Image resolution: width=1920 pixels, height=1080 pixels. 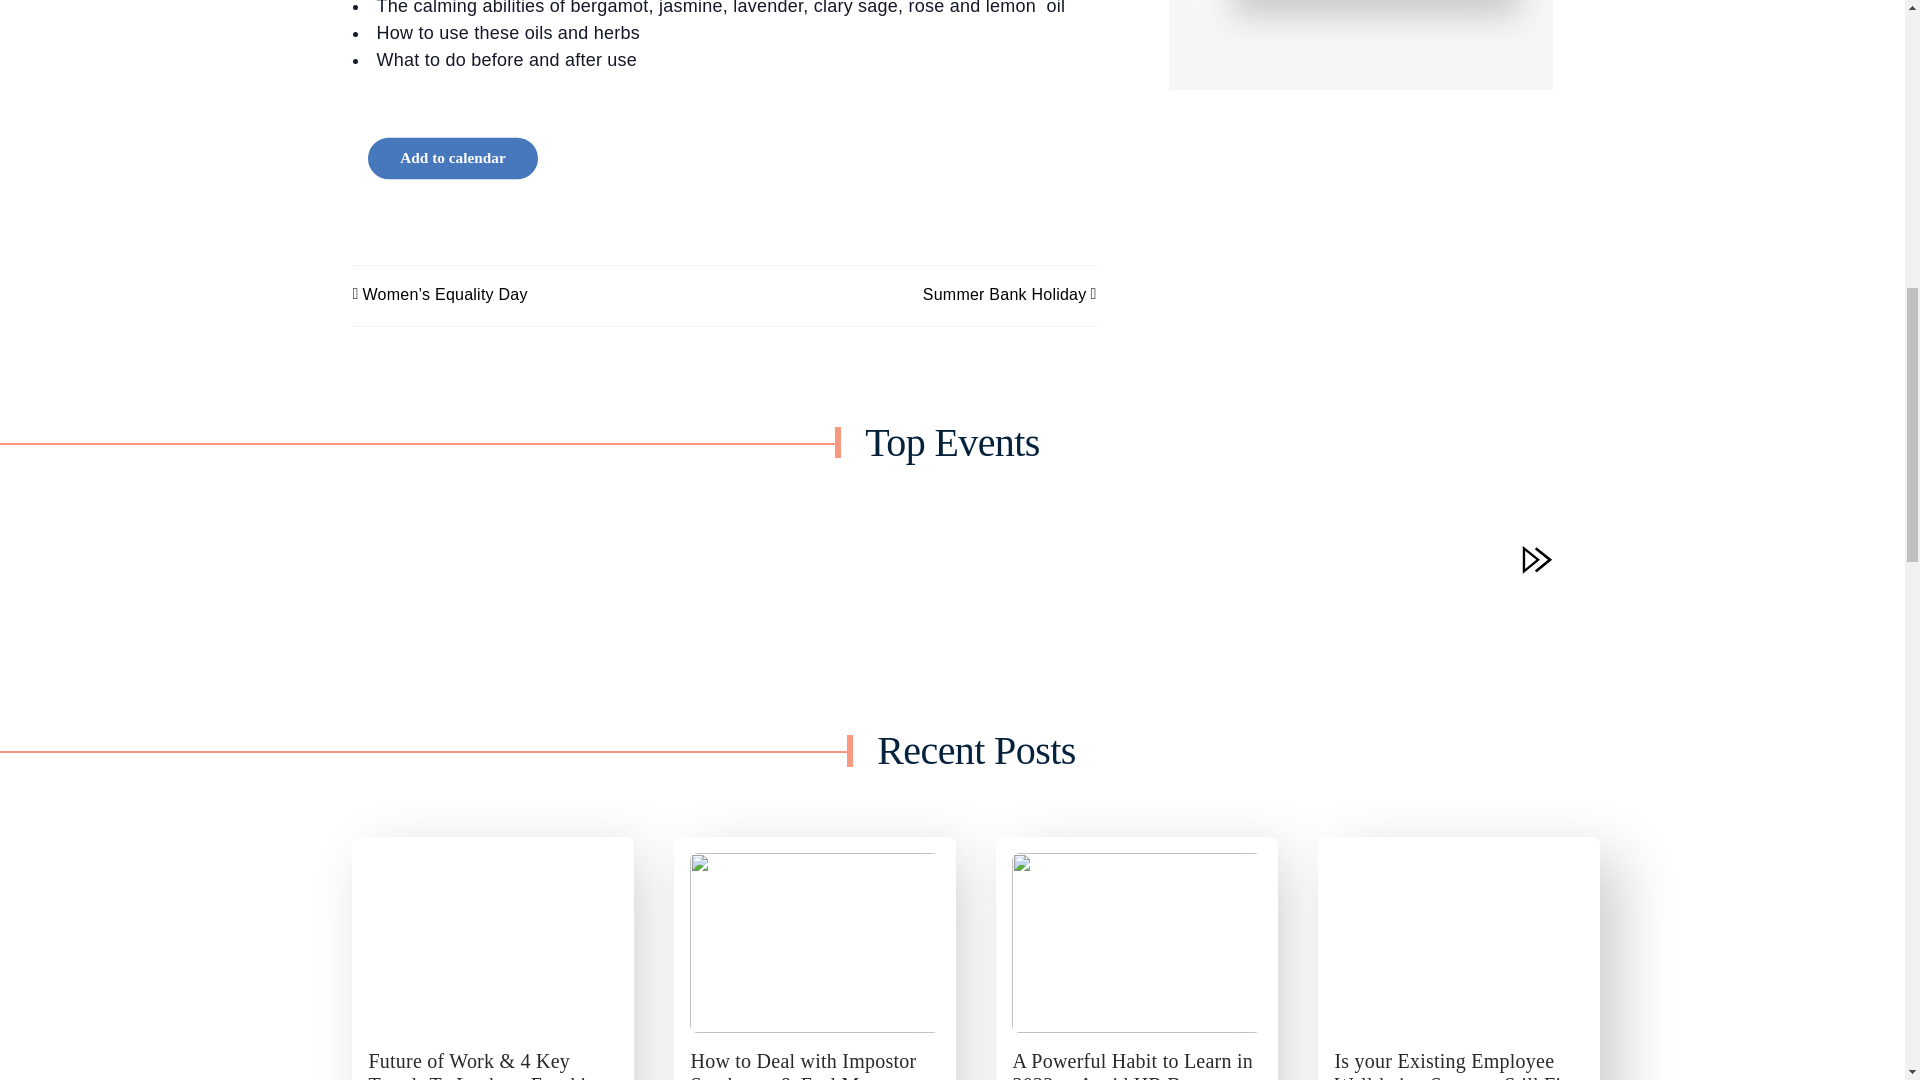 What do you see at coordinates (462, 160) in the screenshot?
I see `Add to calendar` at bounding box center [462, 160].